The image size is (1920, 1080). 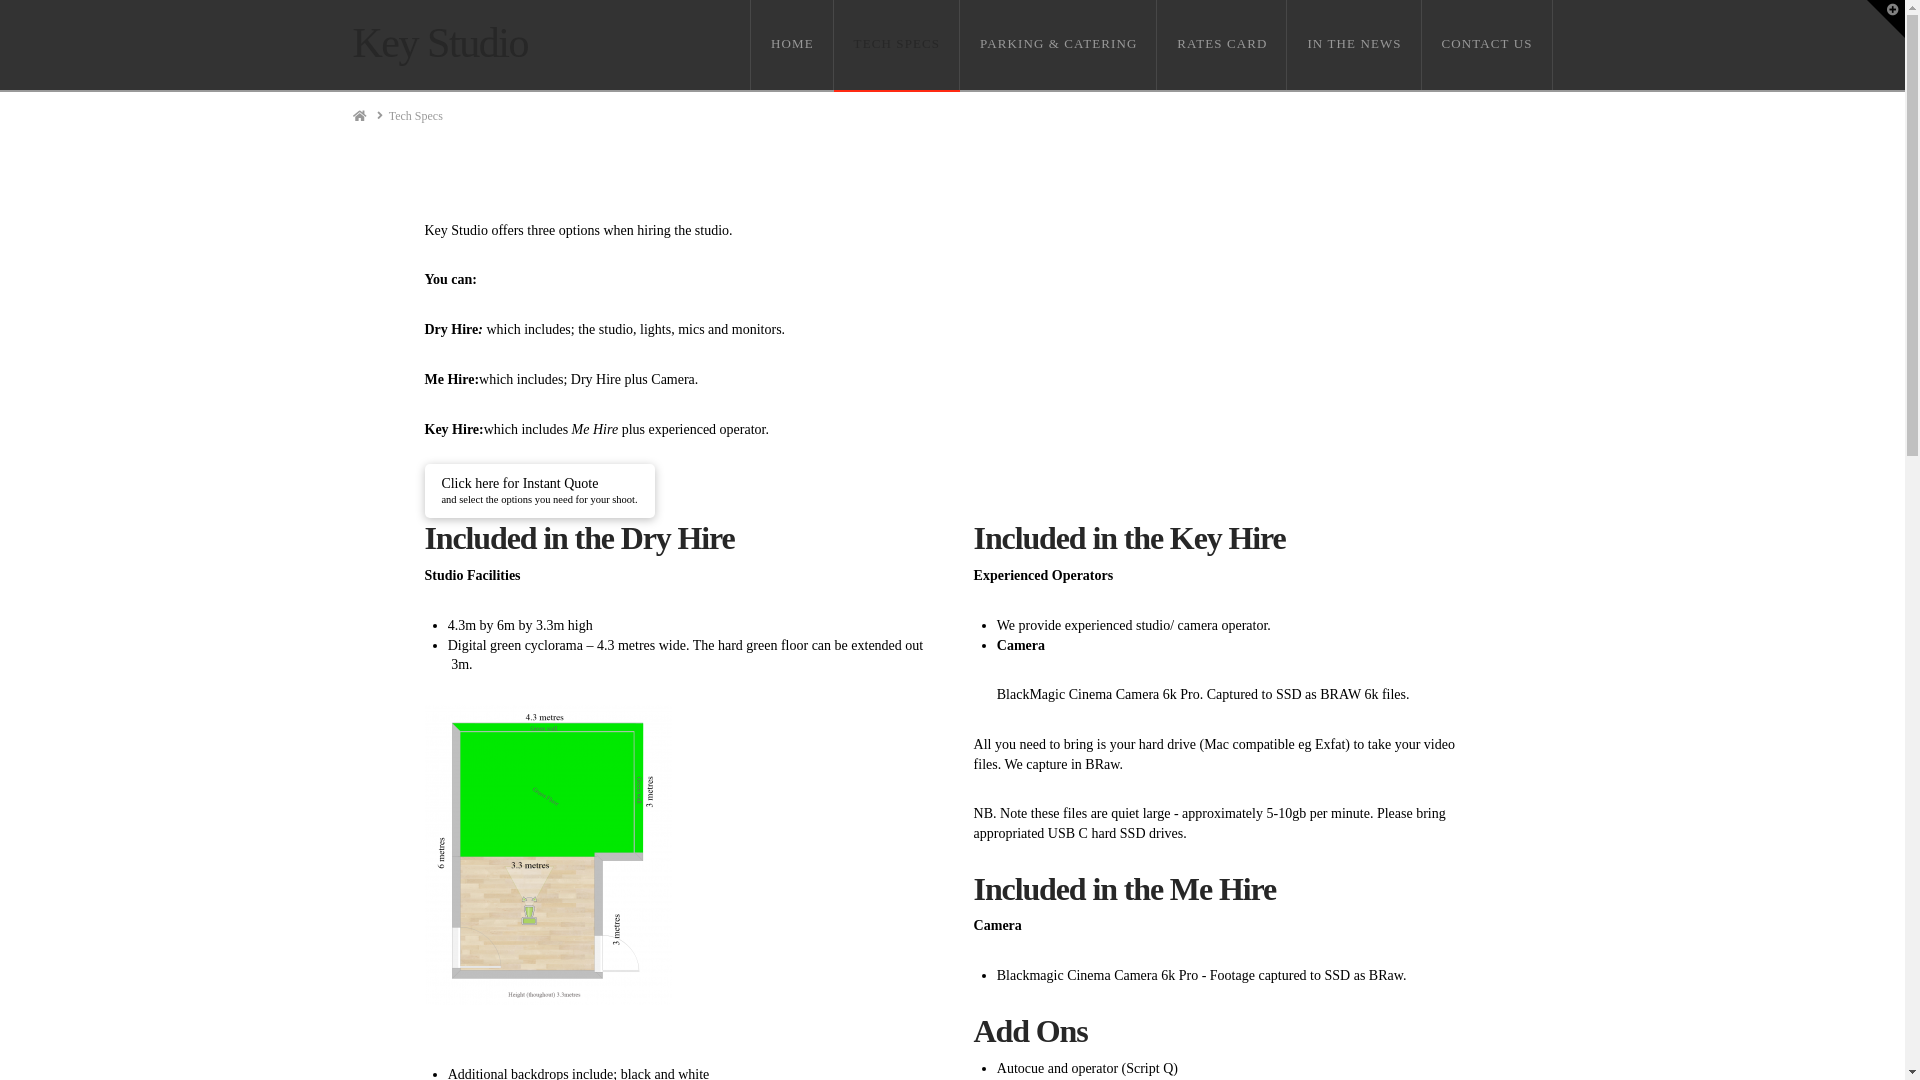 What do you see at coordinates (1222, 45) in the screenshot?
I see `RATES CARD` at bounding box center [1222, 45].